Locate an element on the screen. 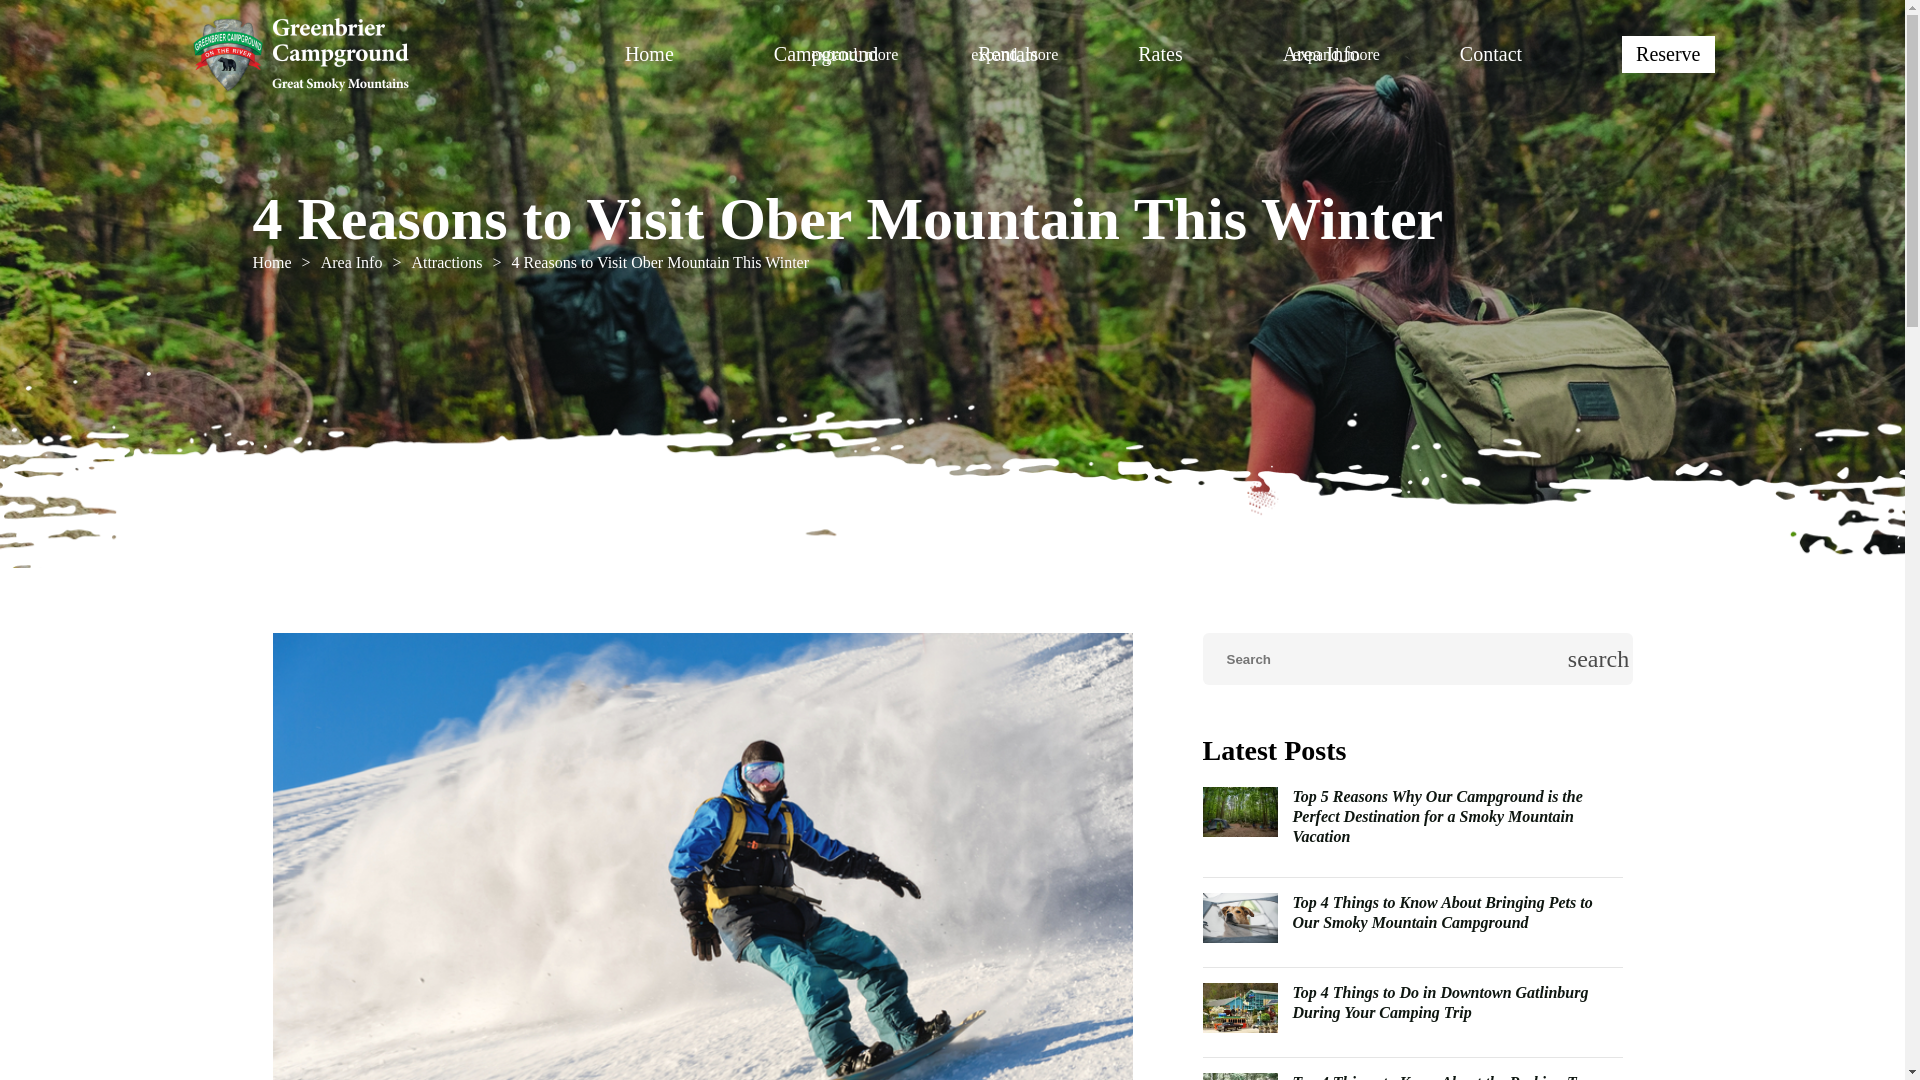  Home is located at coordinates (649, 54).